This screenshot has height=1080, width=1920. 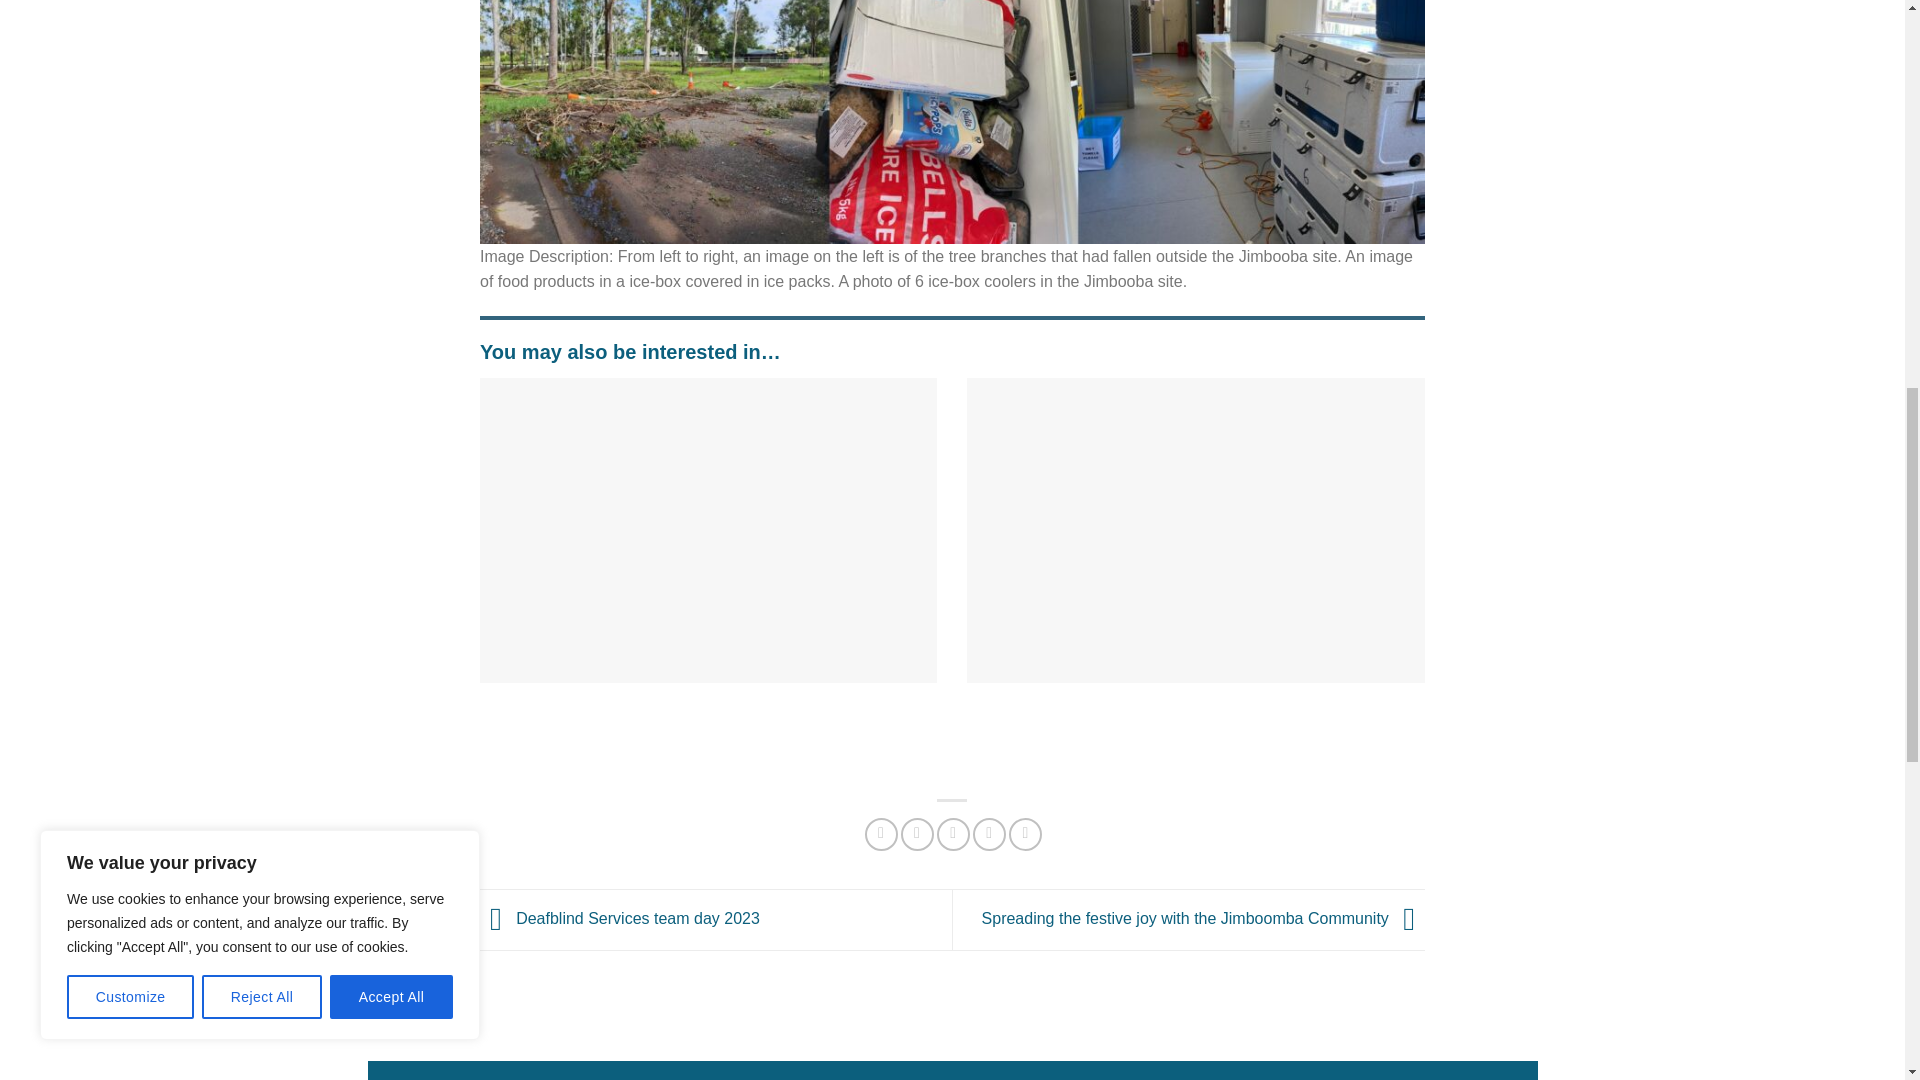 What do you see at coordinates (952, 834) in the screenshot?
I see `Email to a Friend` at bounding box center [952, 834].